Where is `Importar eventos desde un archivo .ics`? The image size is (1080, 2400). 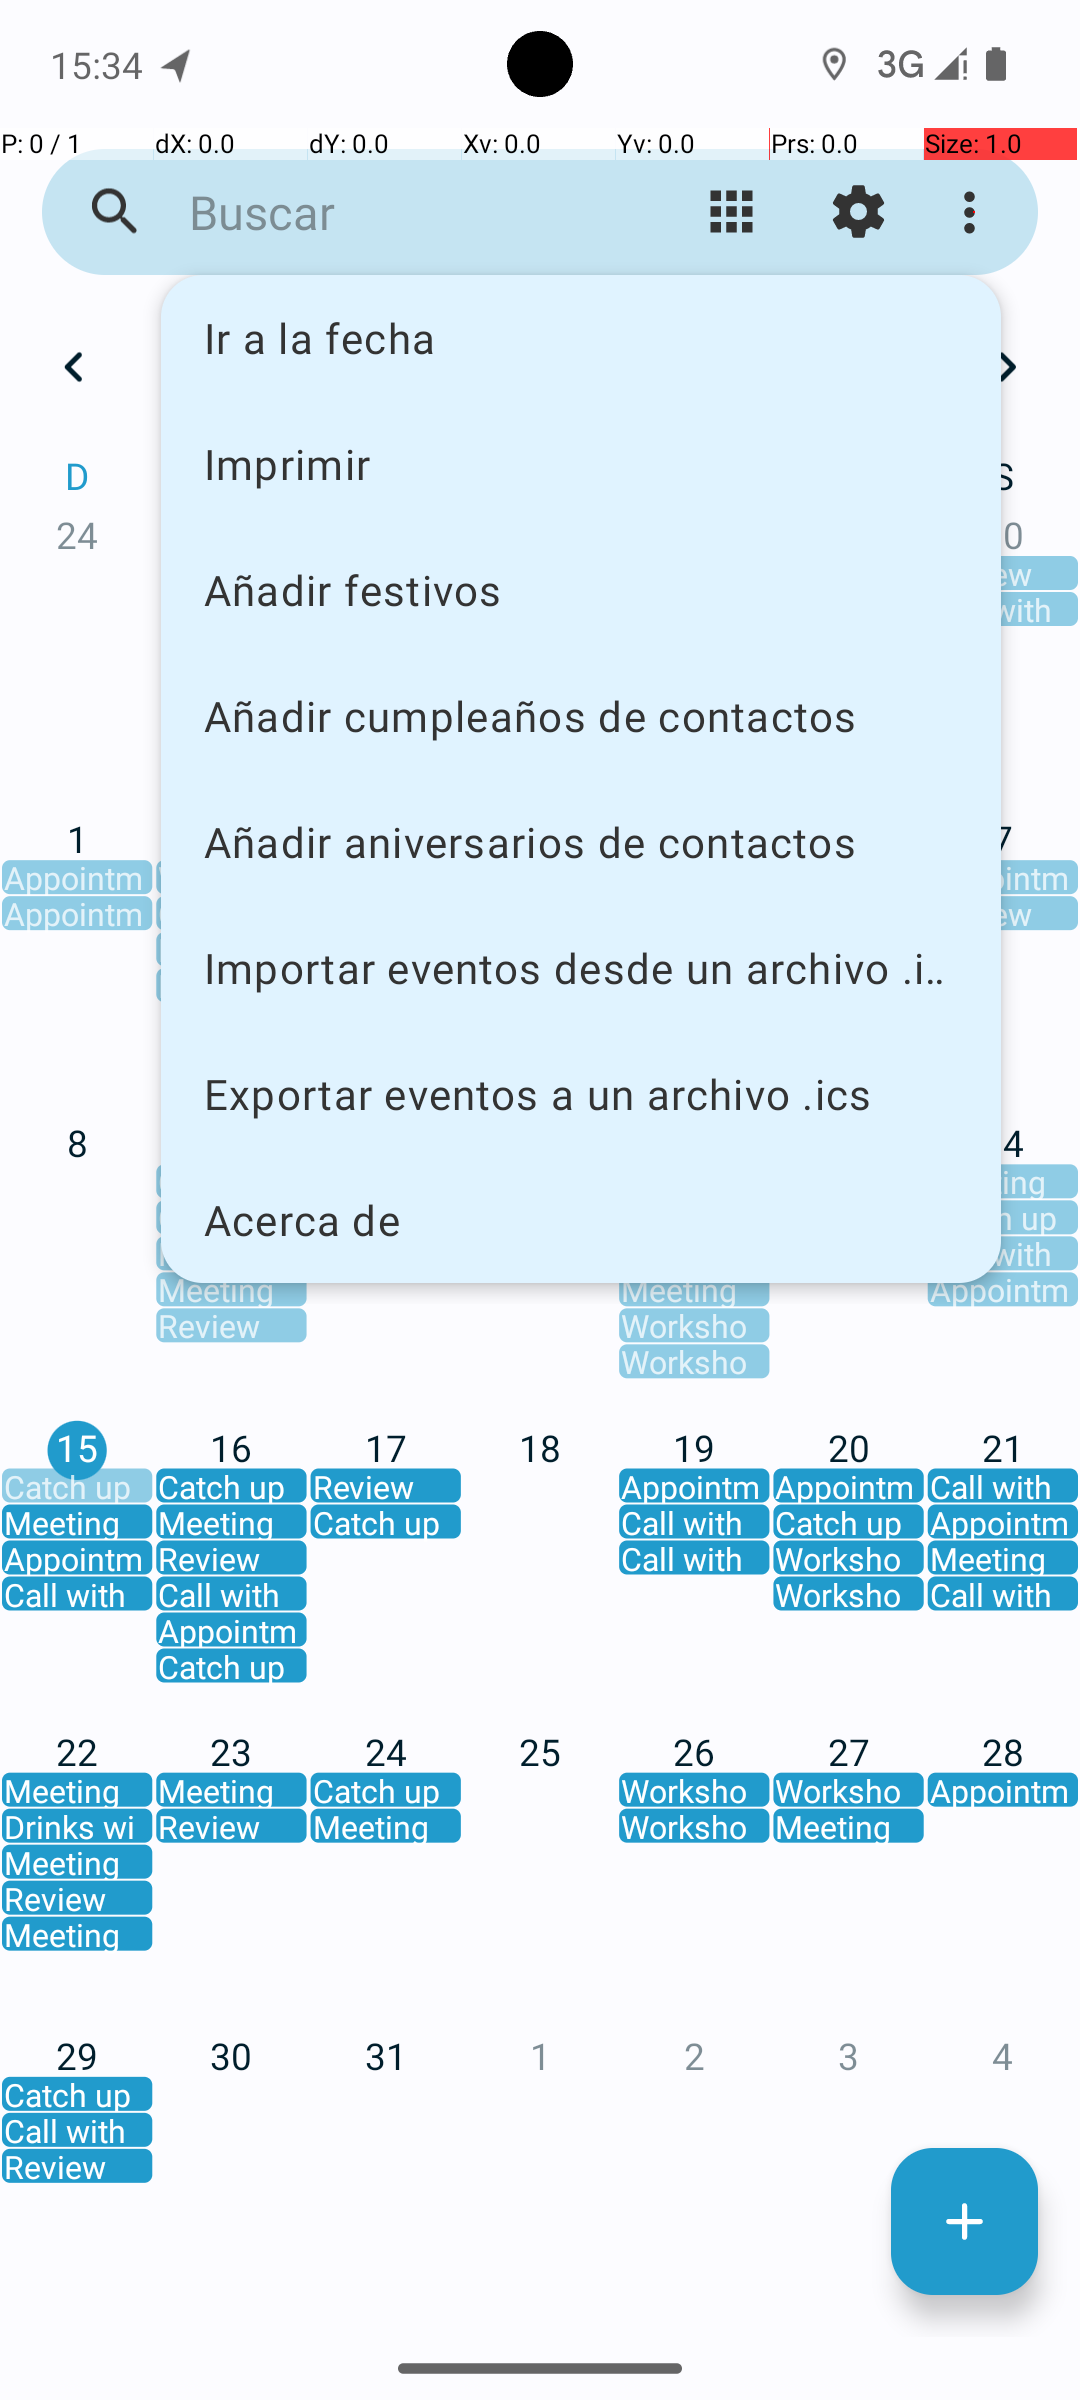 Importar eventos desde un archivo .ics is located at coordinates (581, 968).